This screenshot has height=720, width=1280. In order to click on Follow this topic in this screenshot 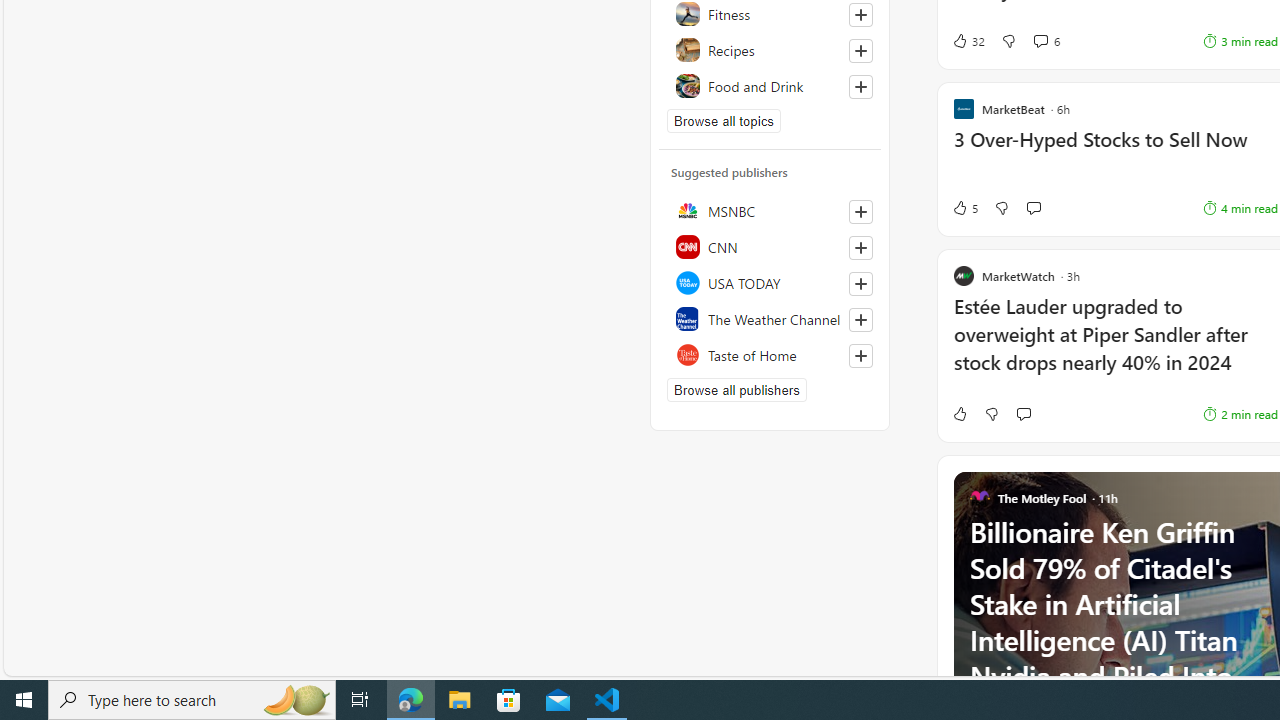, I will do `click(860, 86)`.